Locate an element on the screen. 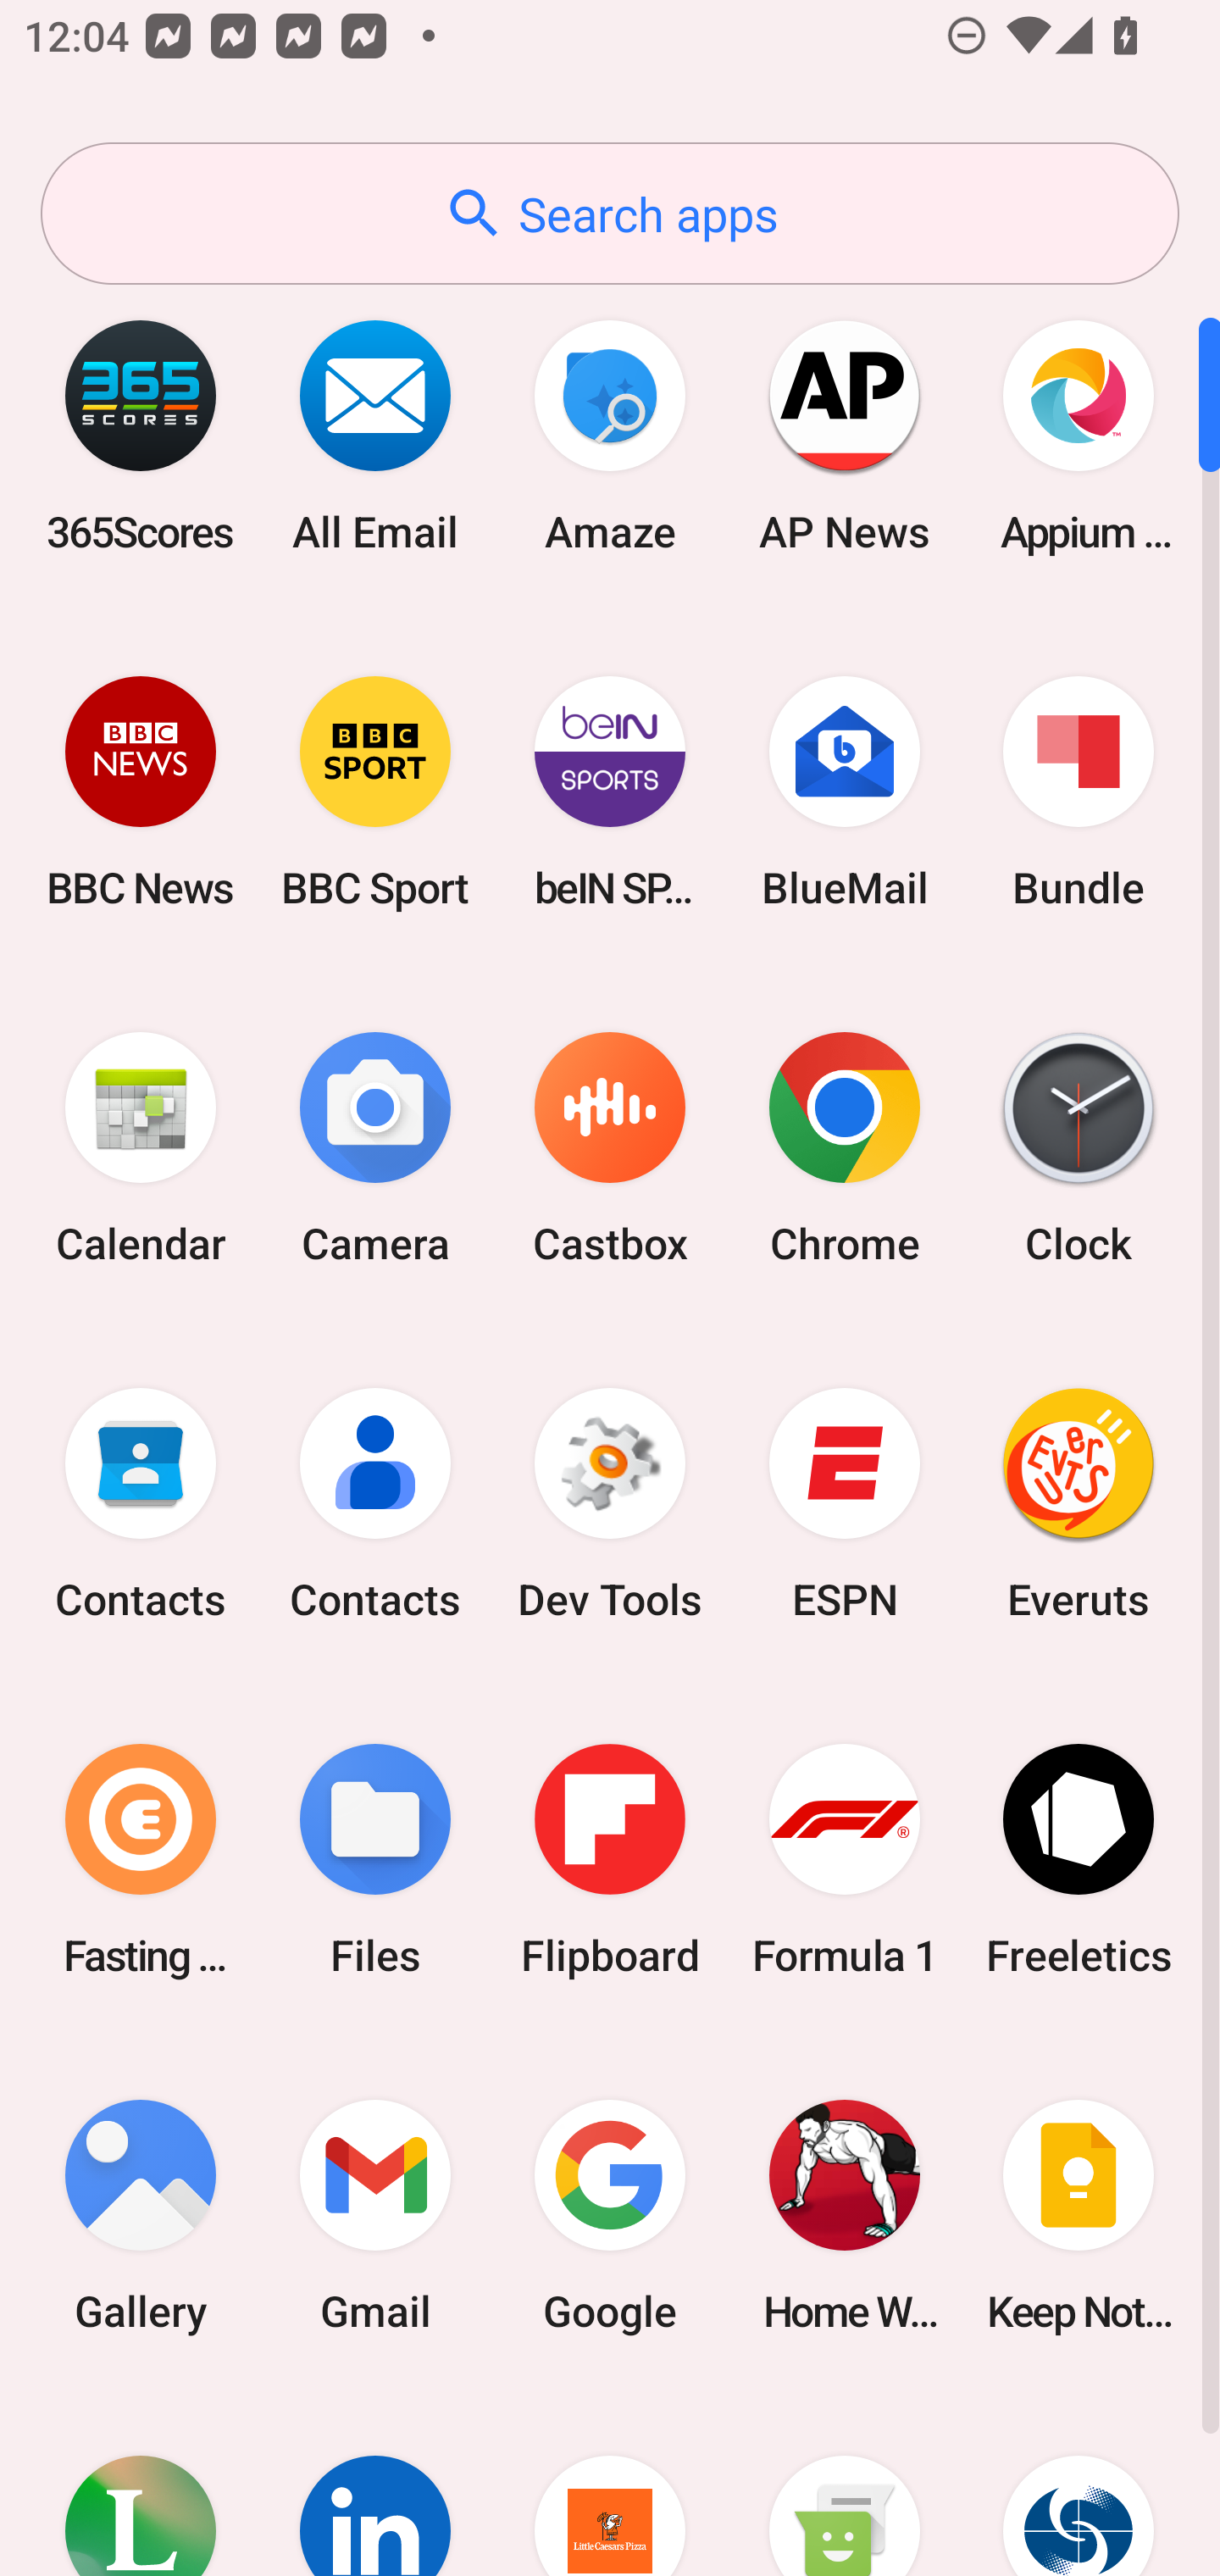 The height and width of the screenshot is (2576, 1220). Dev Tools is located at coordinates (610, 1504).